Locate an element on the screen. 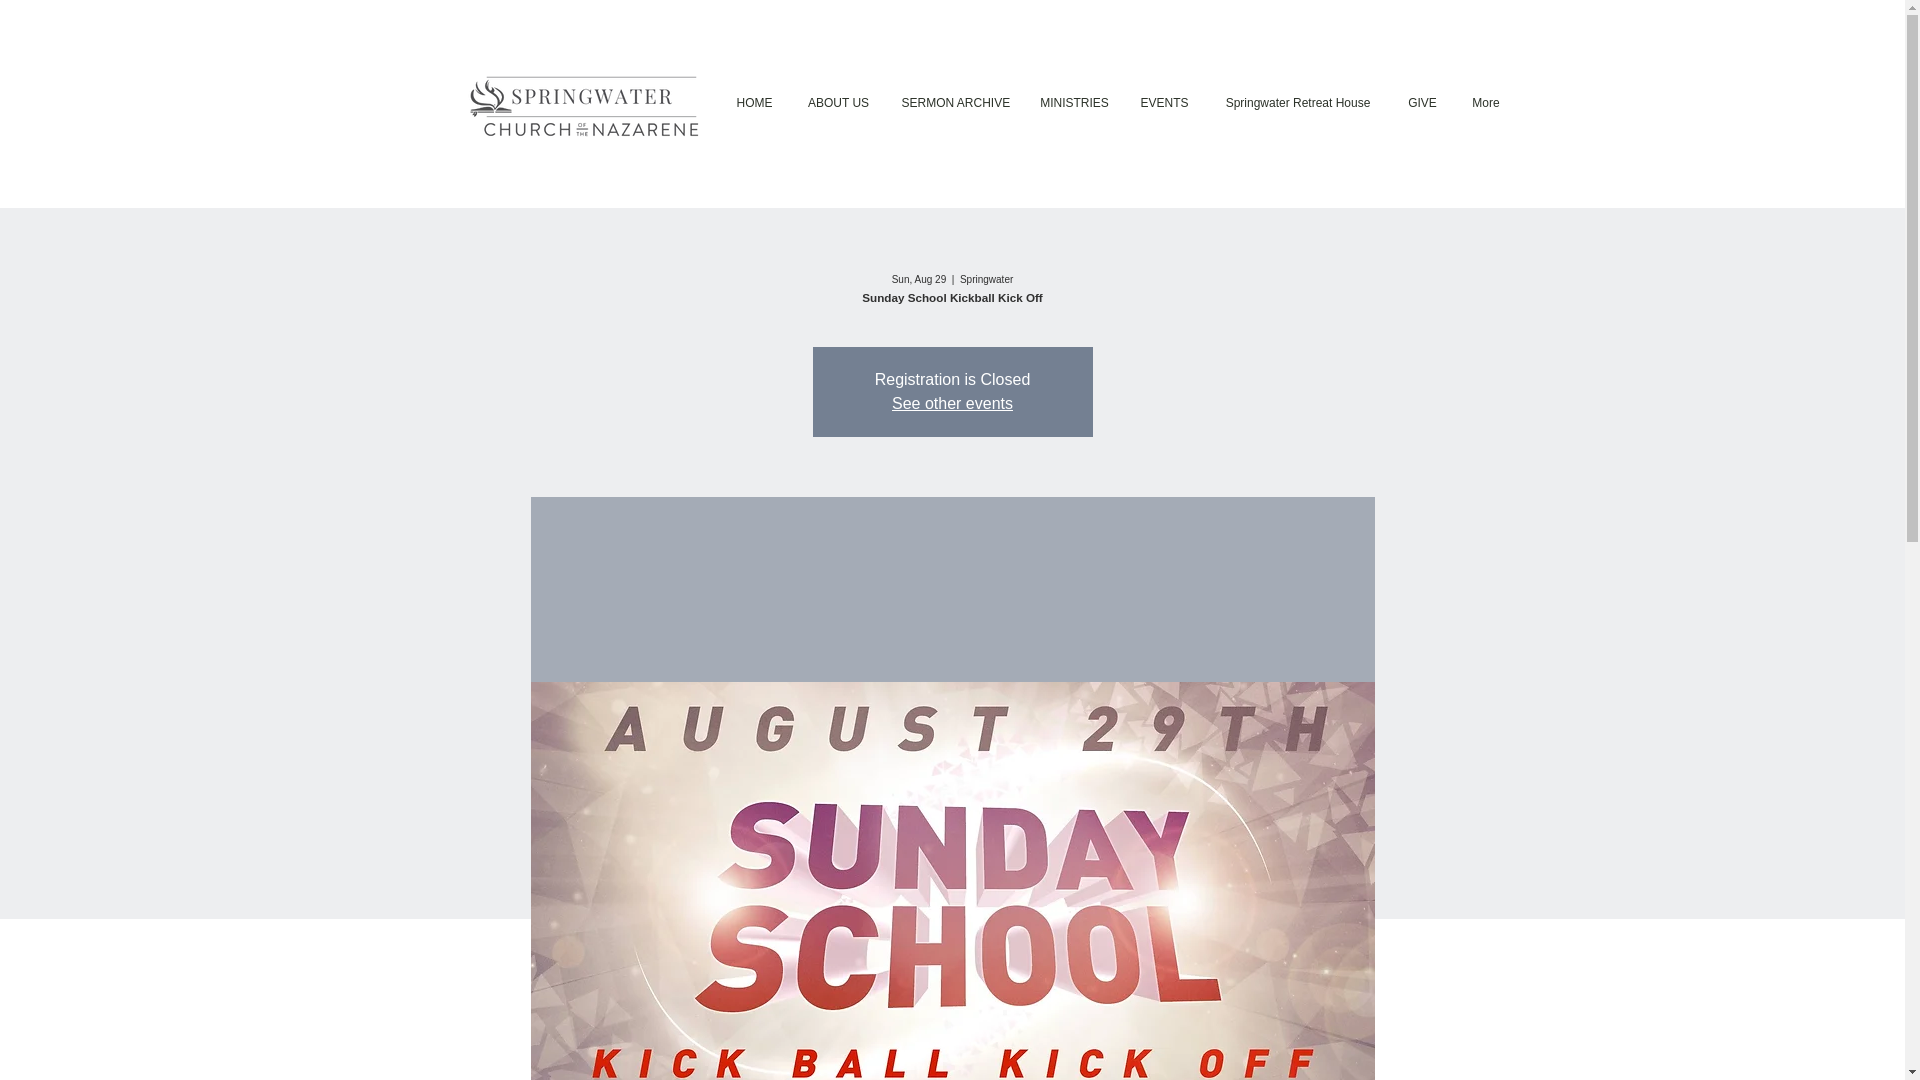 Image resolution: width=1920 pixels, height=1080 pixels. HOME is located at coordinates (754, 102).